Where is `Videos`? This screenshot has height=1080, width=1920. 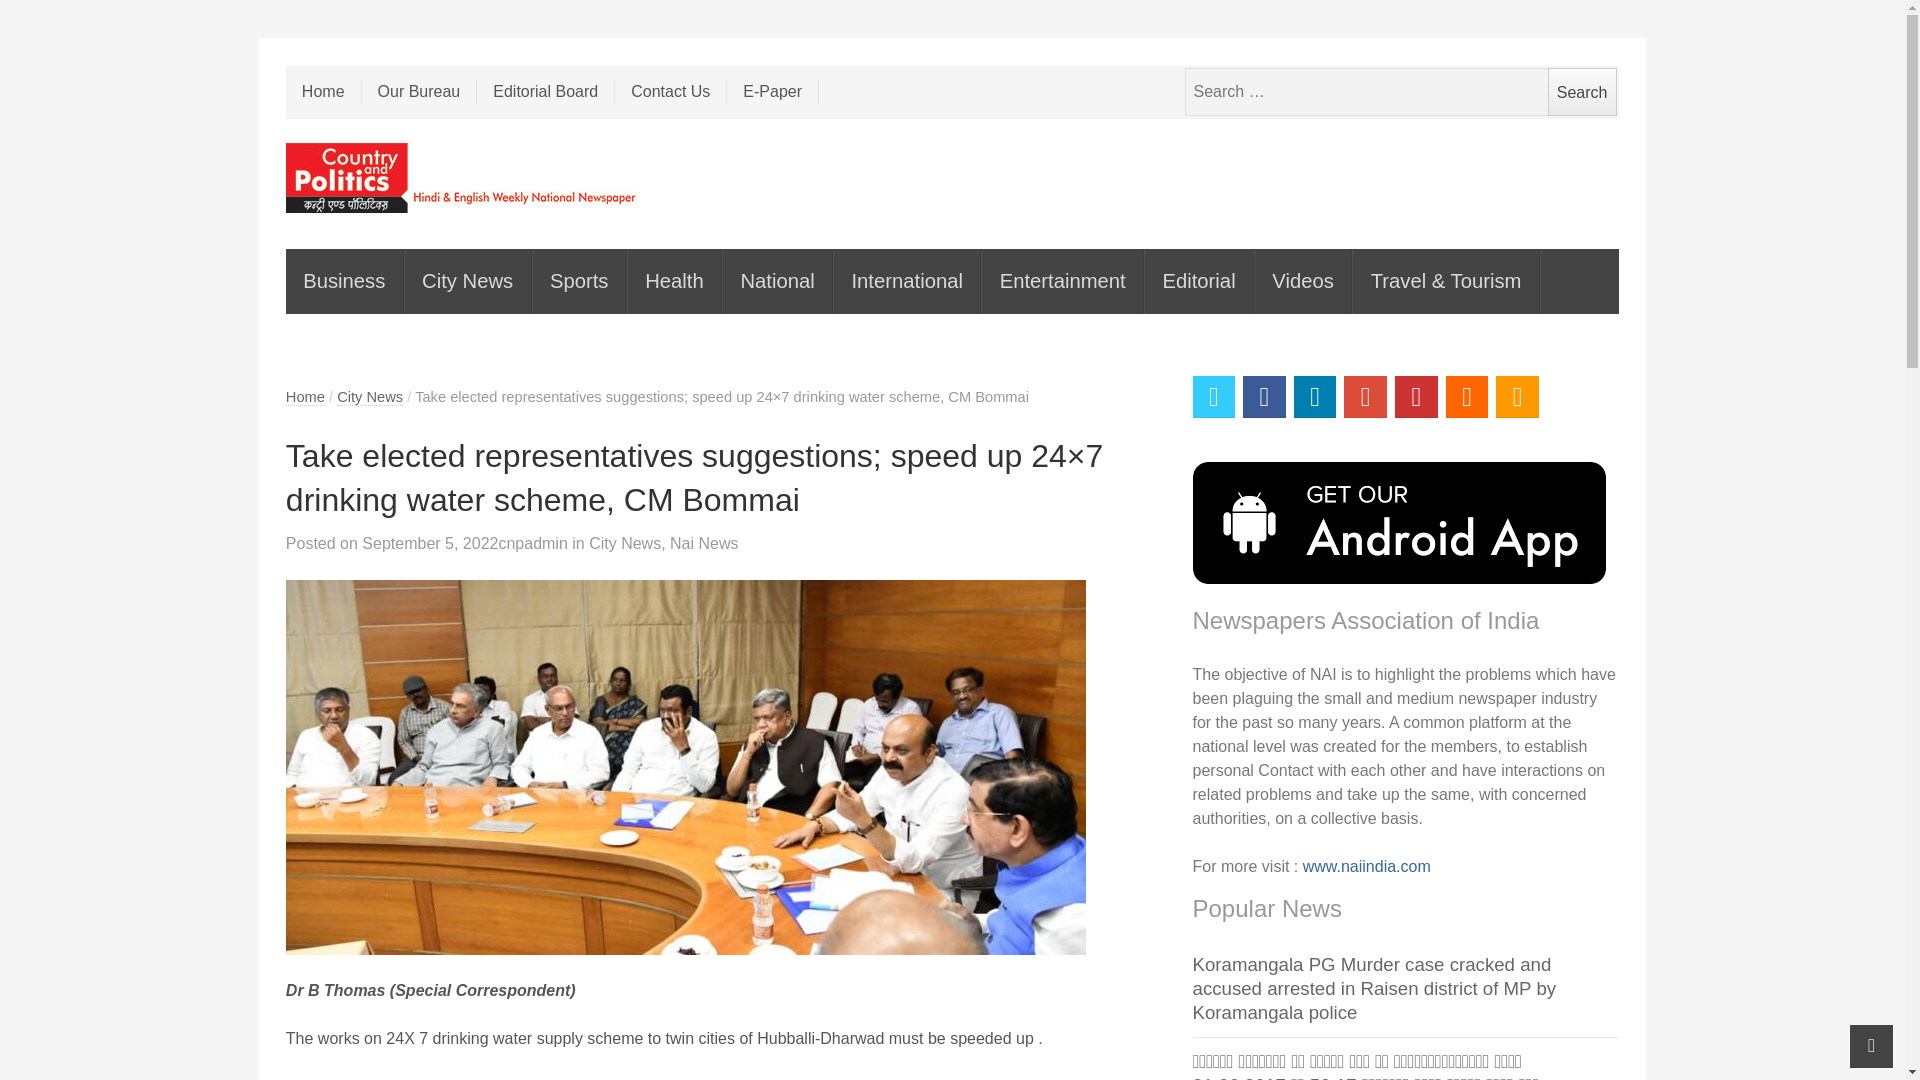 Videos is located at coordinates (1303, 282).